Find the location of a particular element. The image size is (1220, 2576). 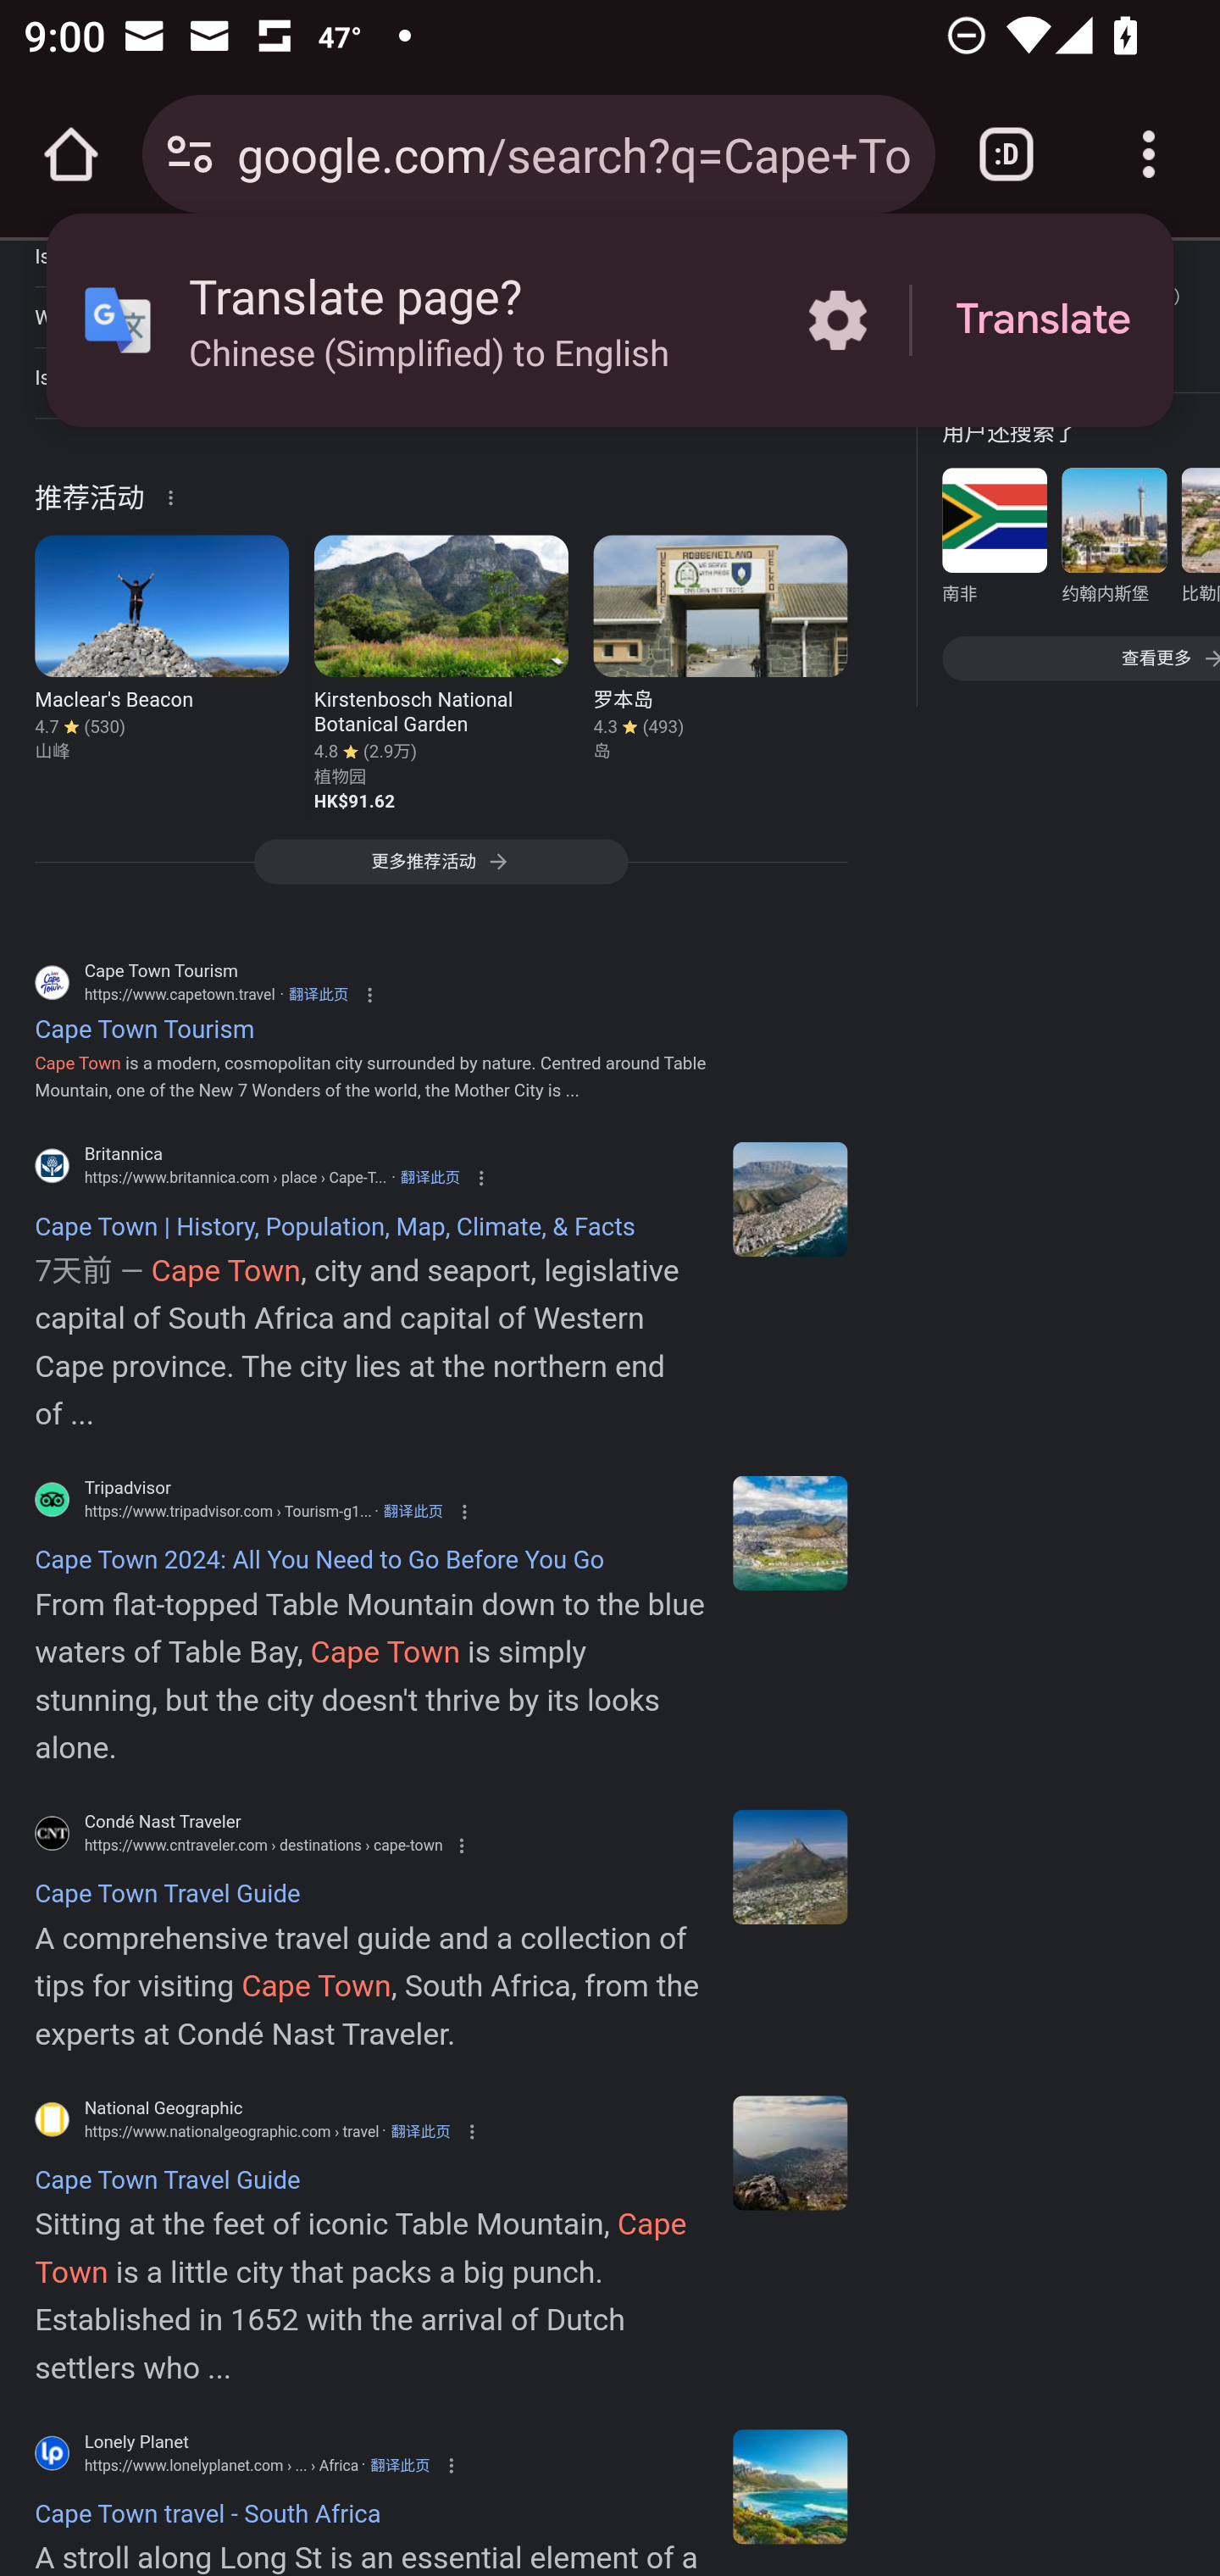

翻译此页 is located at coordinates (419, 2132).